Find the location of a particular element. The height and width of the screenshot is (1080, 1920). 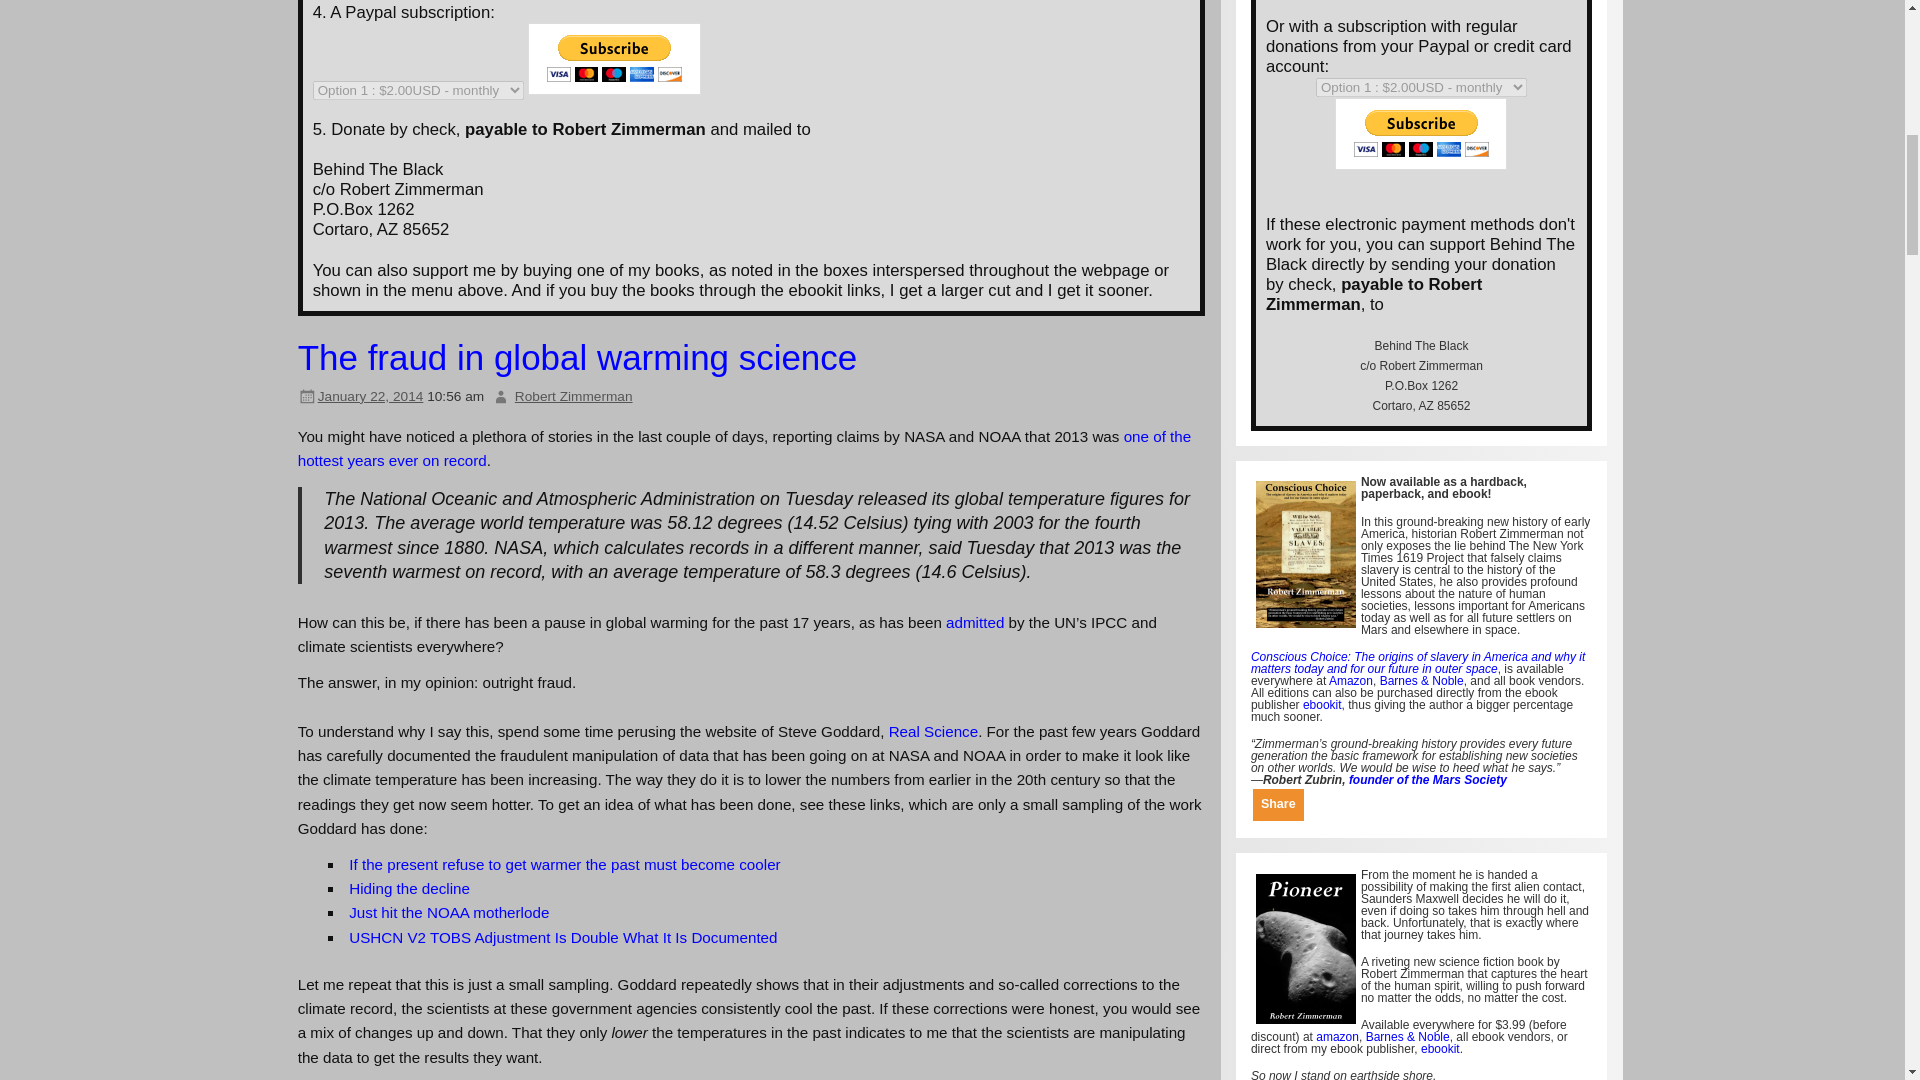

View all posts by Robert Zimmerman is located at coordinates (574, 396).